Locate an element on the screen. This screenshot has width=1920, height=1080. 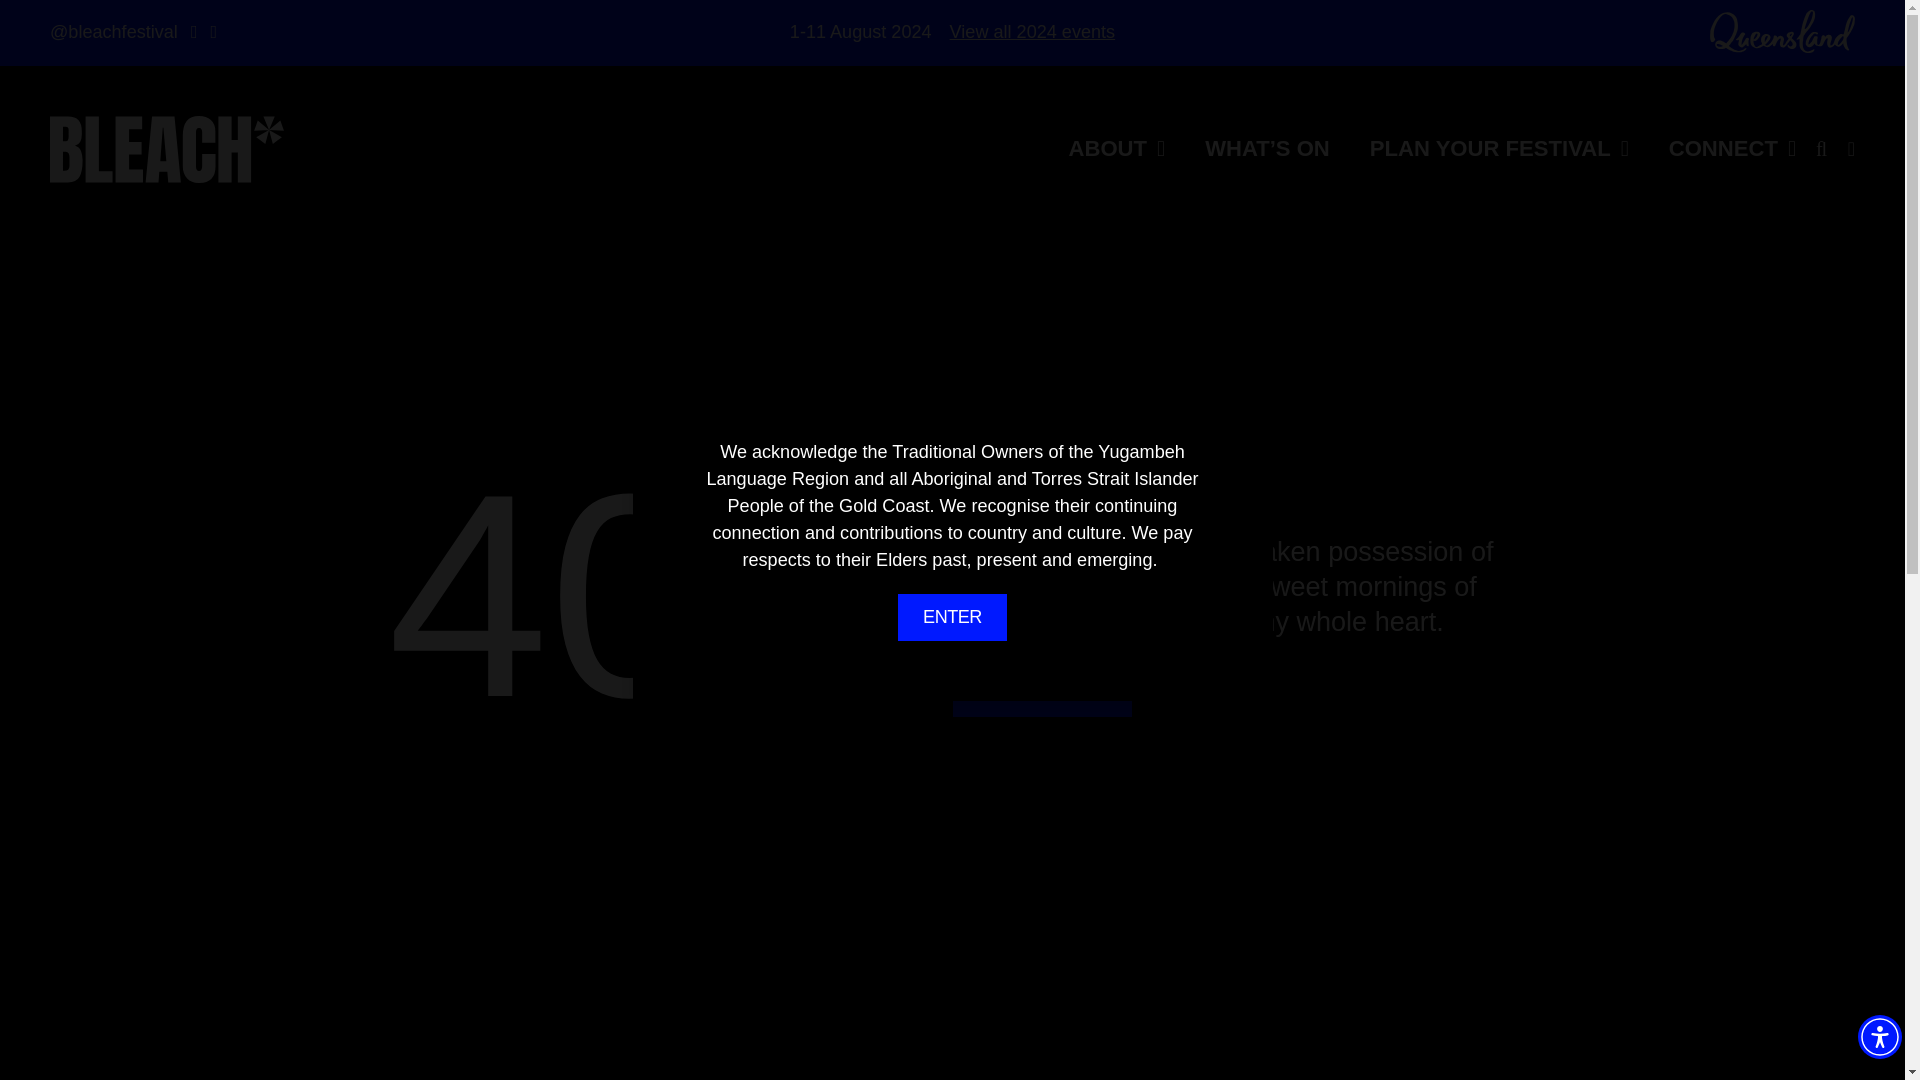
CONNECT is located at coordinates (1732, 148).